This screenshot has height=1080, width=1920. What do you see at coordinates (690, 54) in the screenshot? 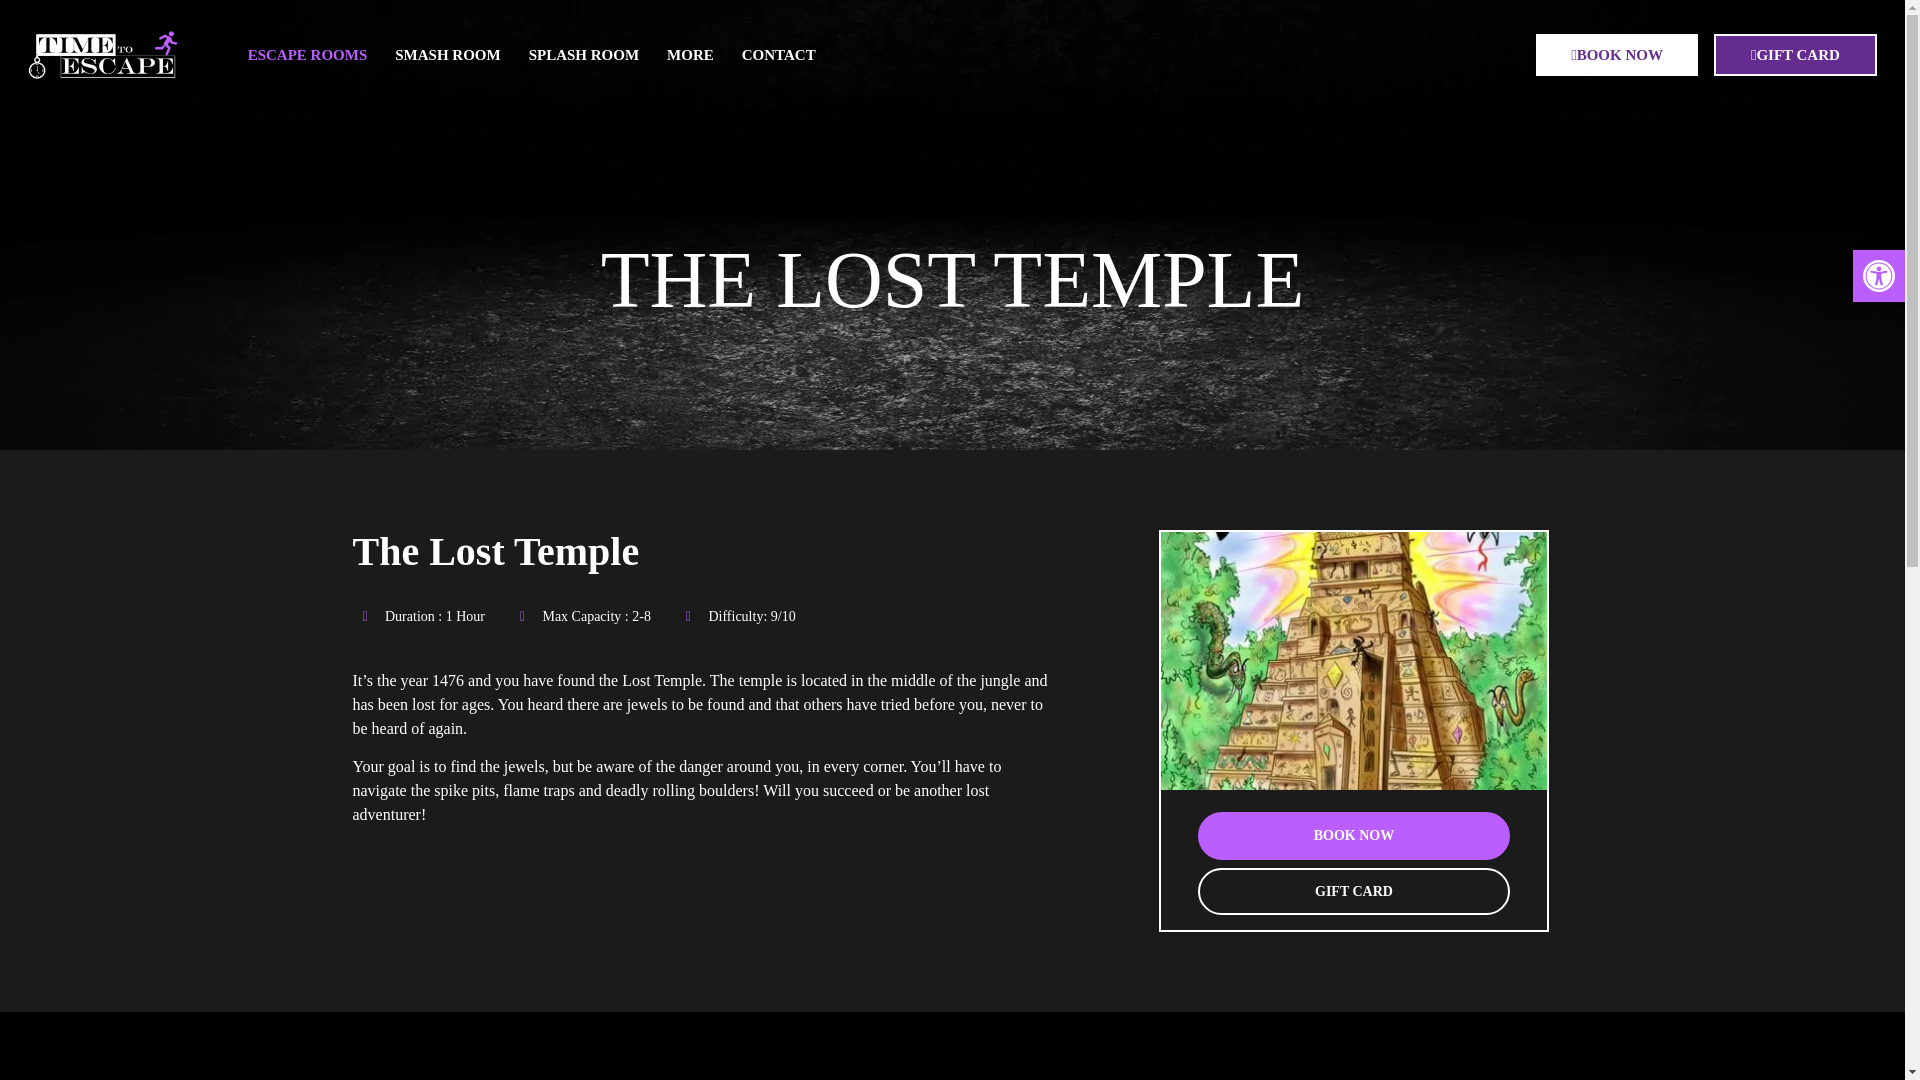
I see `MORE` at bounding box center [690, 54].